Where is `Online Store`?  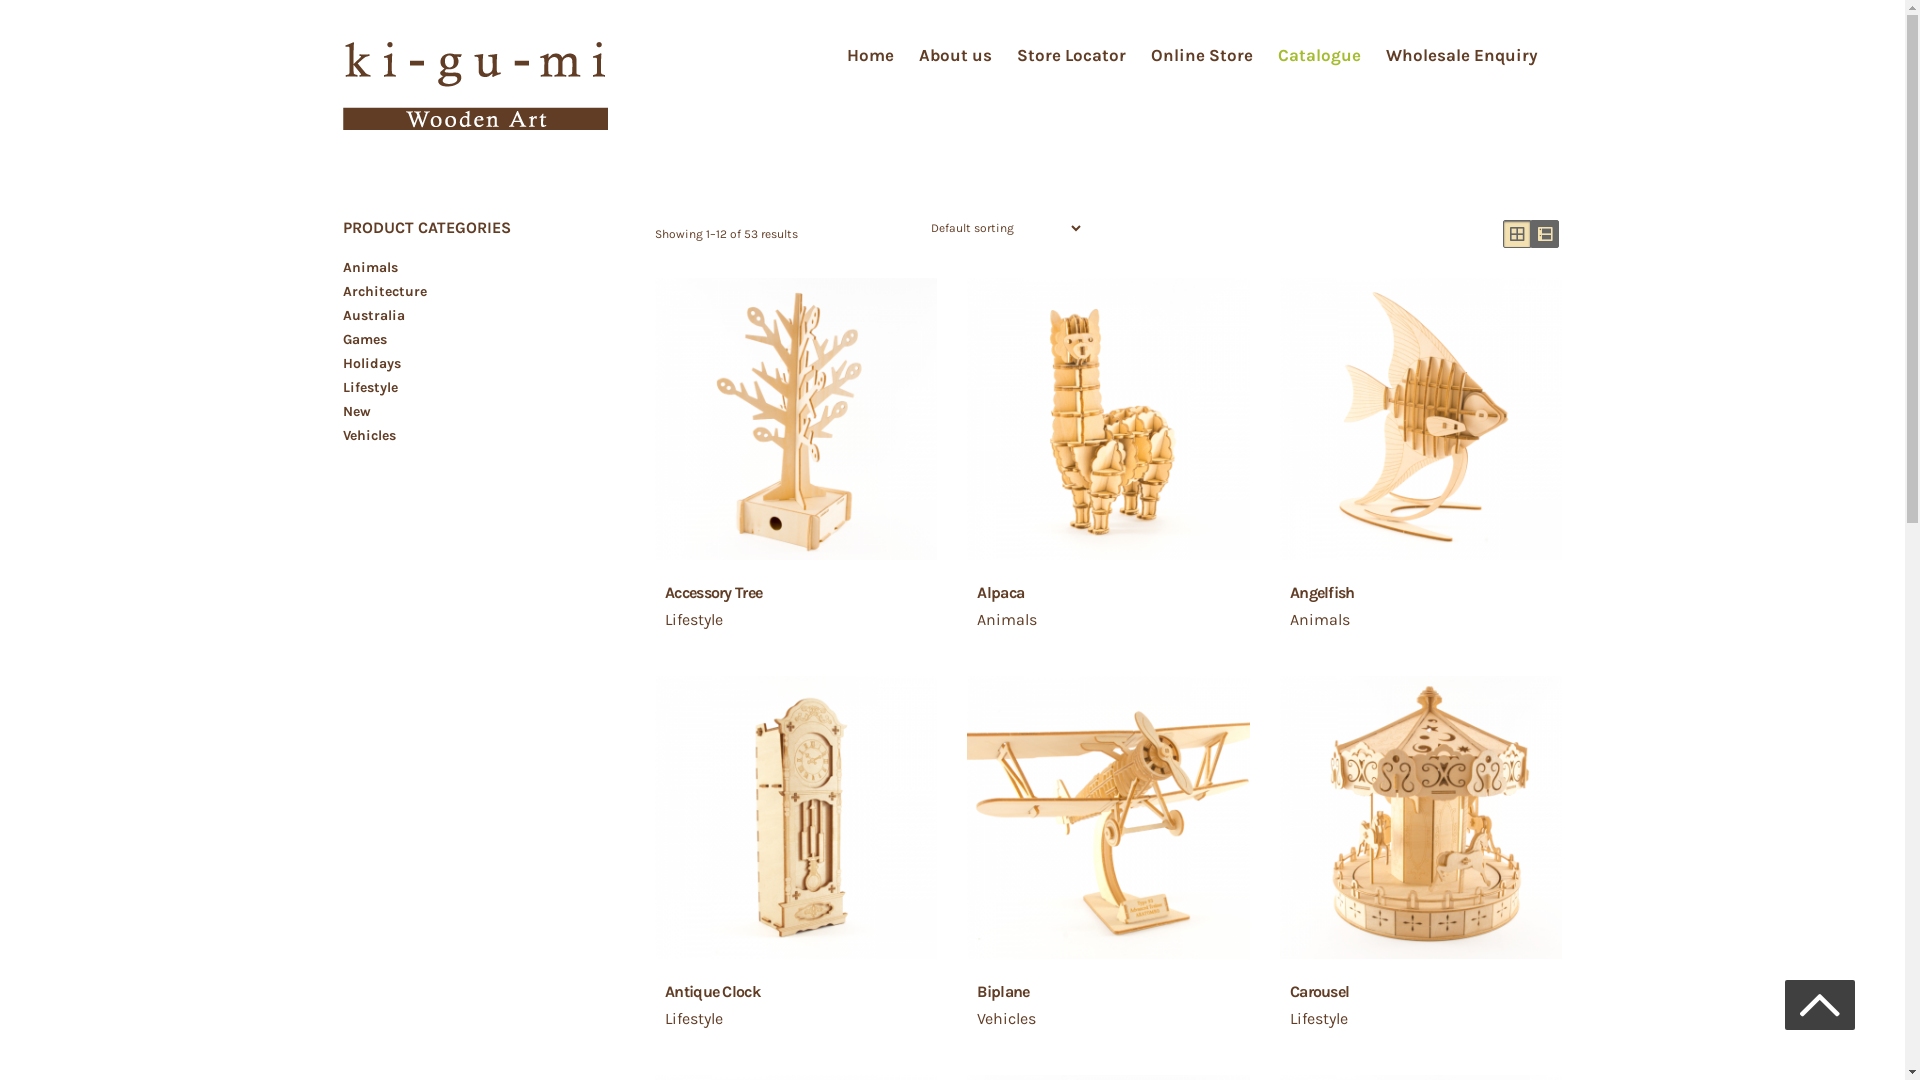 Online Store is located at coordinates (1201, 55).